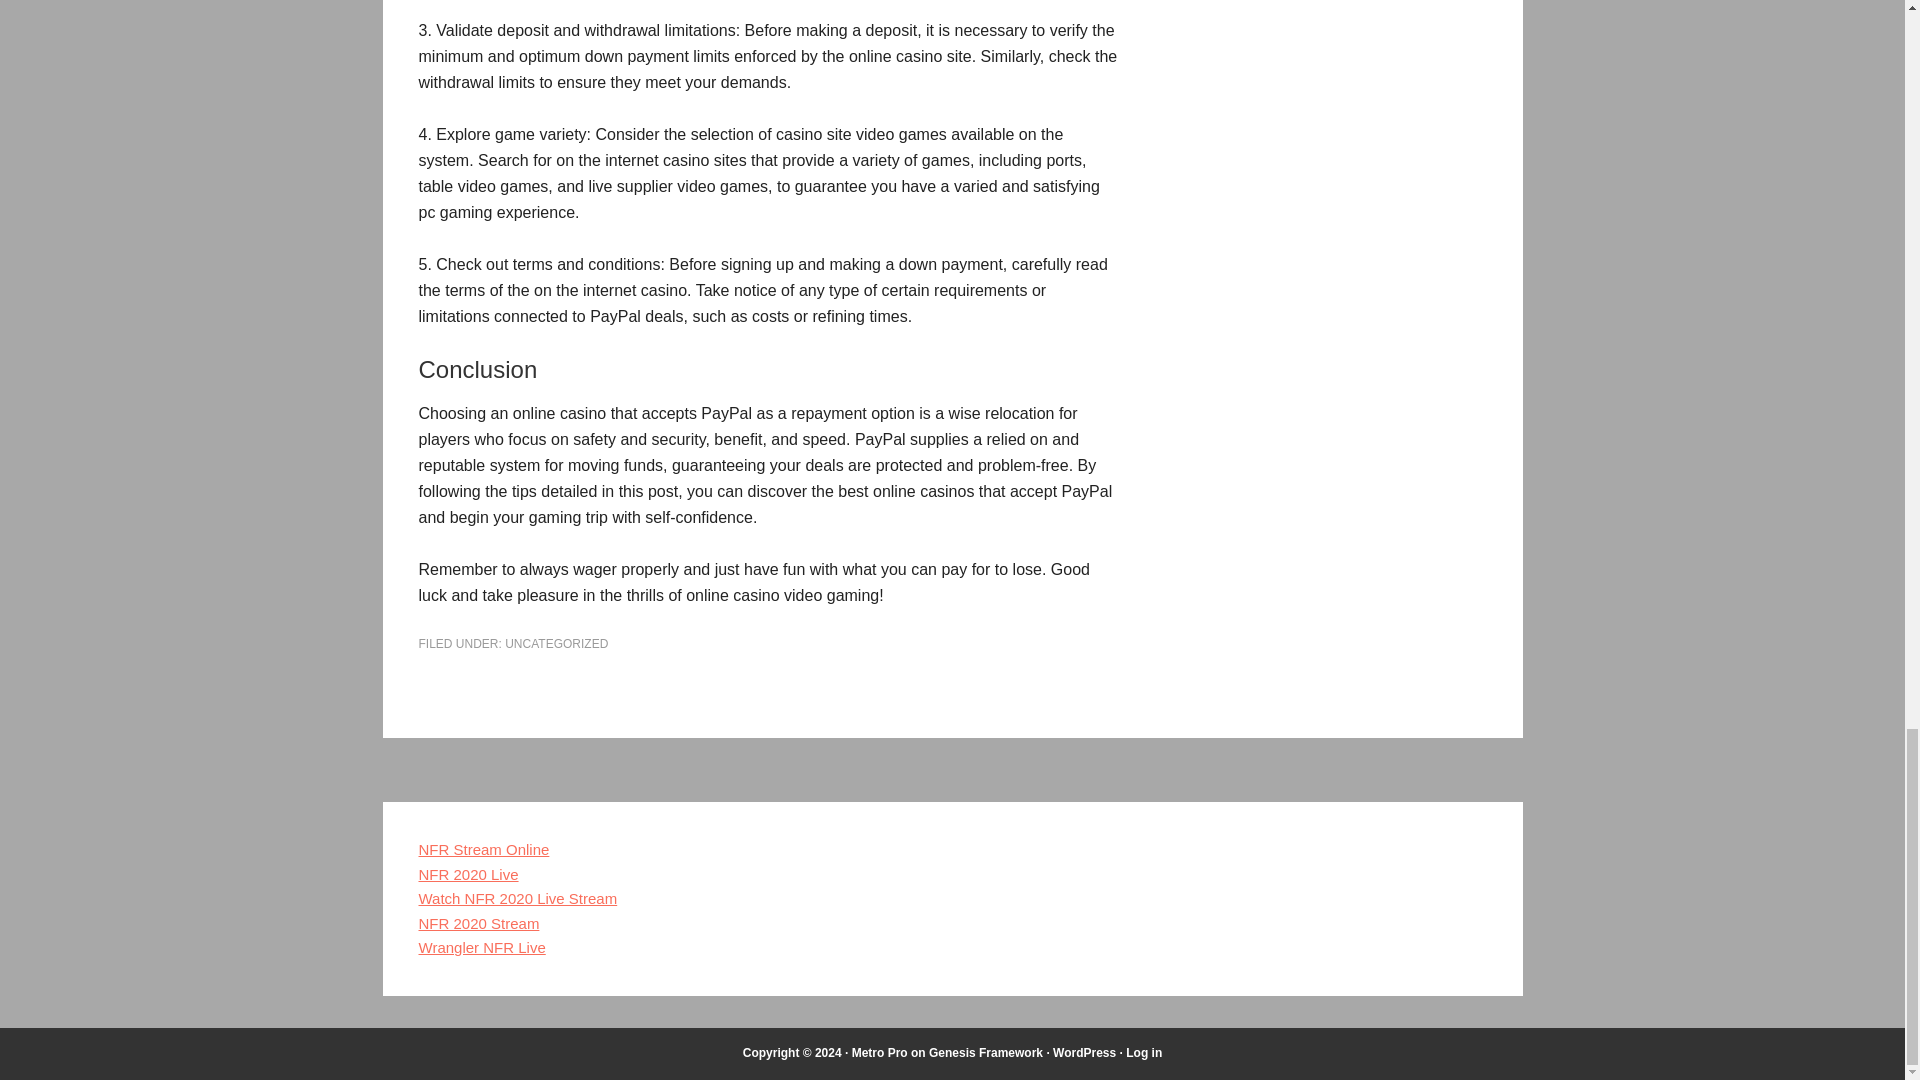 Image resolution: width=1920 pixels, height=1080 pixels. What do you see at coordinates (517, 898) in the screenshot?
I see `Watch NFR 2020 Live Stream` at bounding box center [517, 898].